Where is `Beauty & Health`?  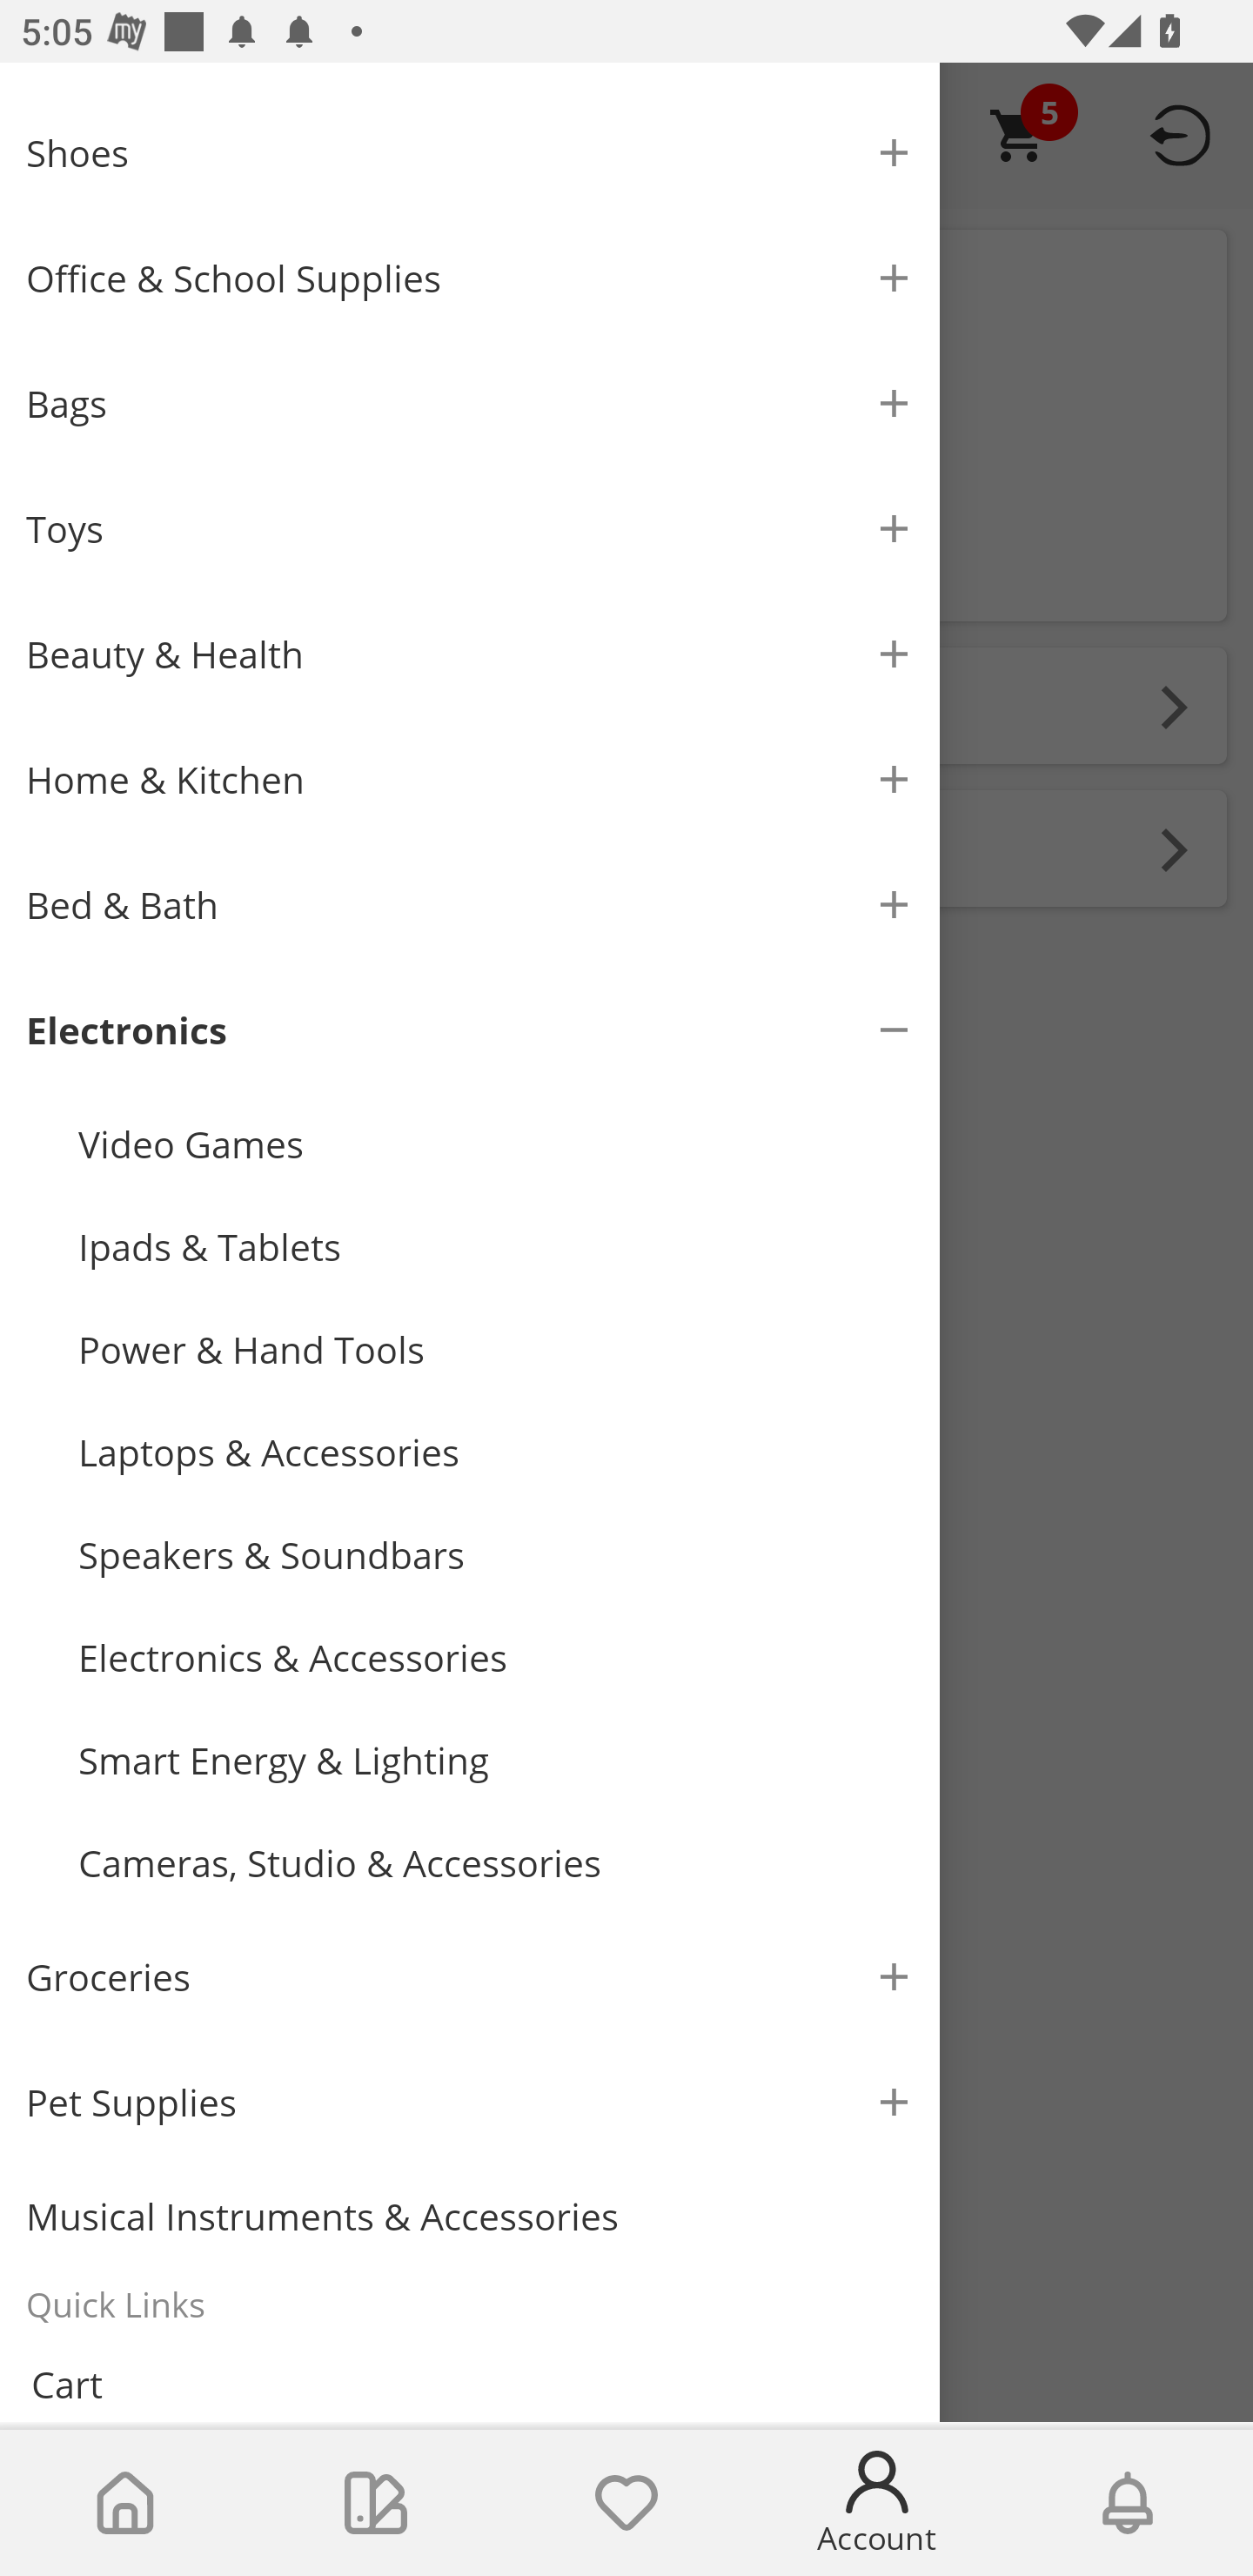
Beauty & Health is located at coordinates (470, 654).